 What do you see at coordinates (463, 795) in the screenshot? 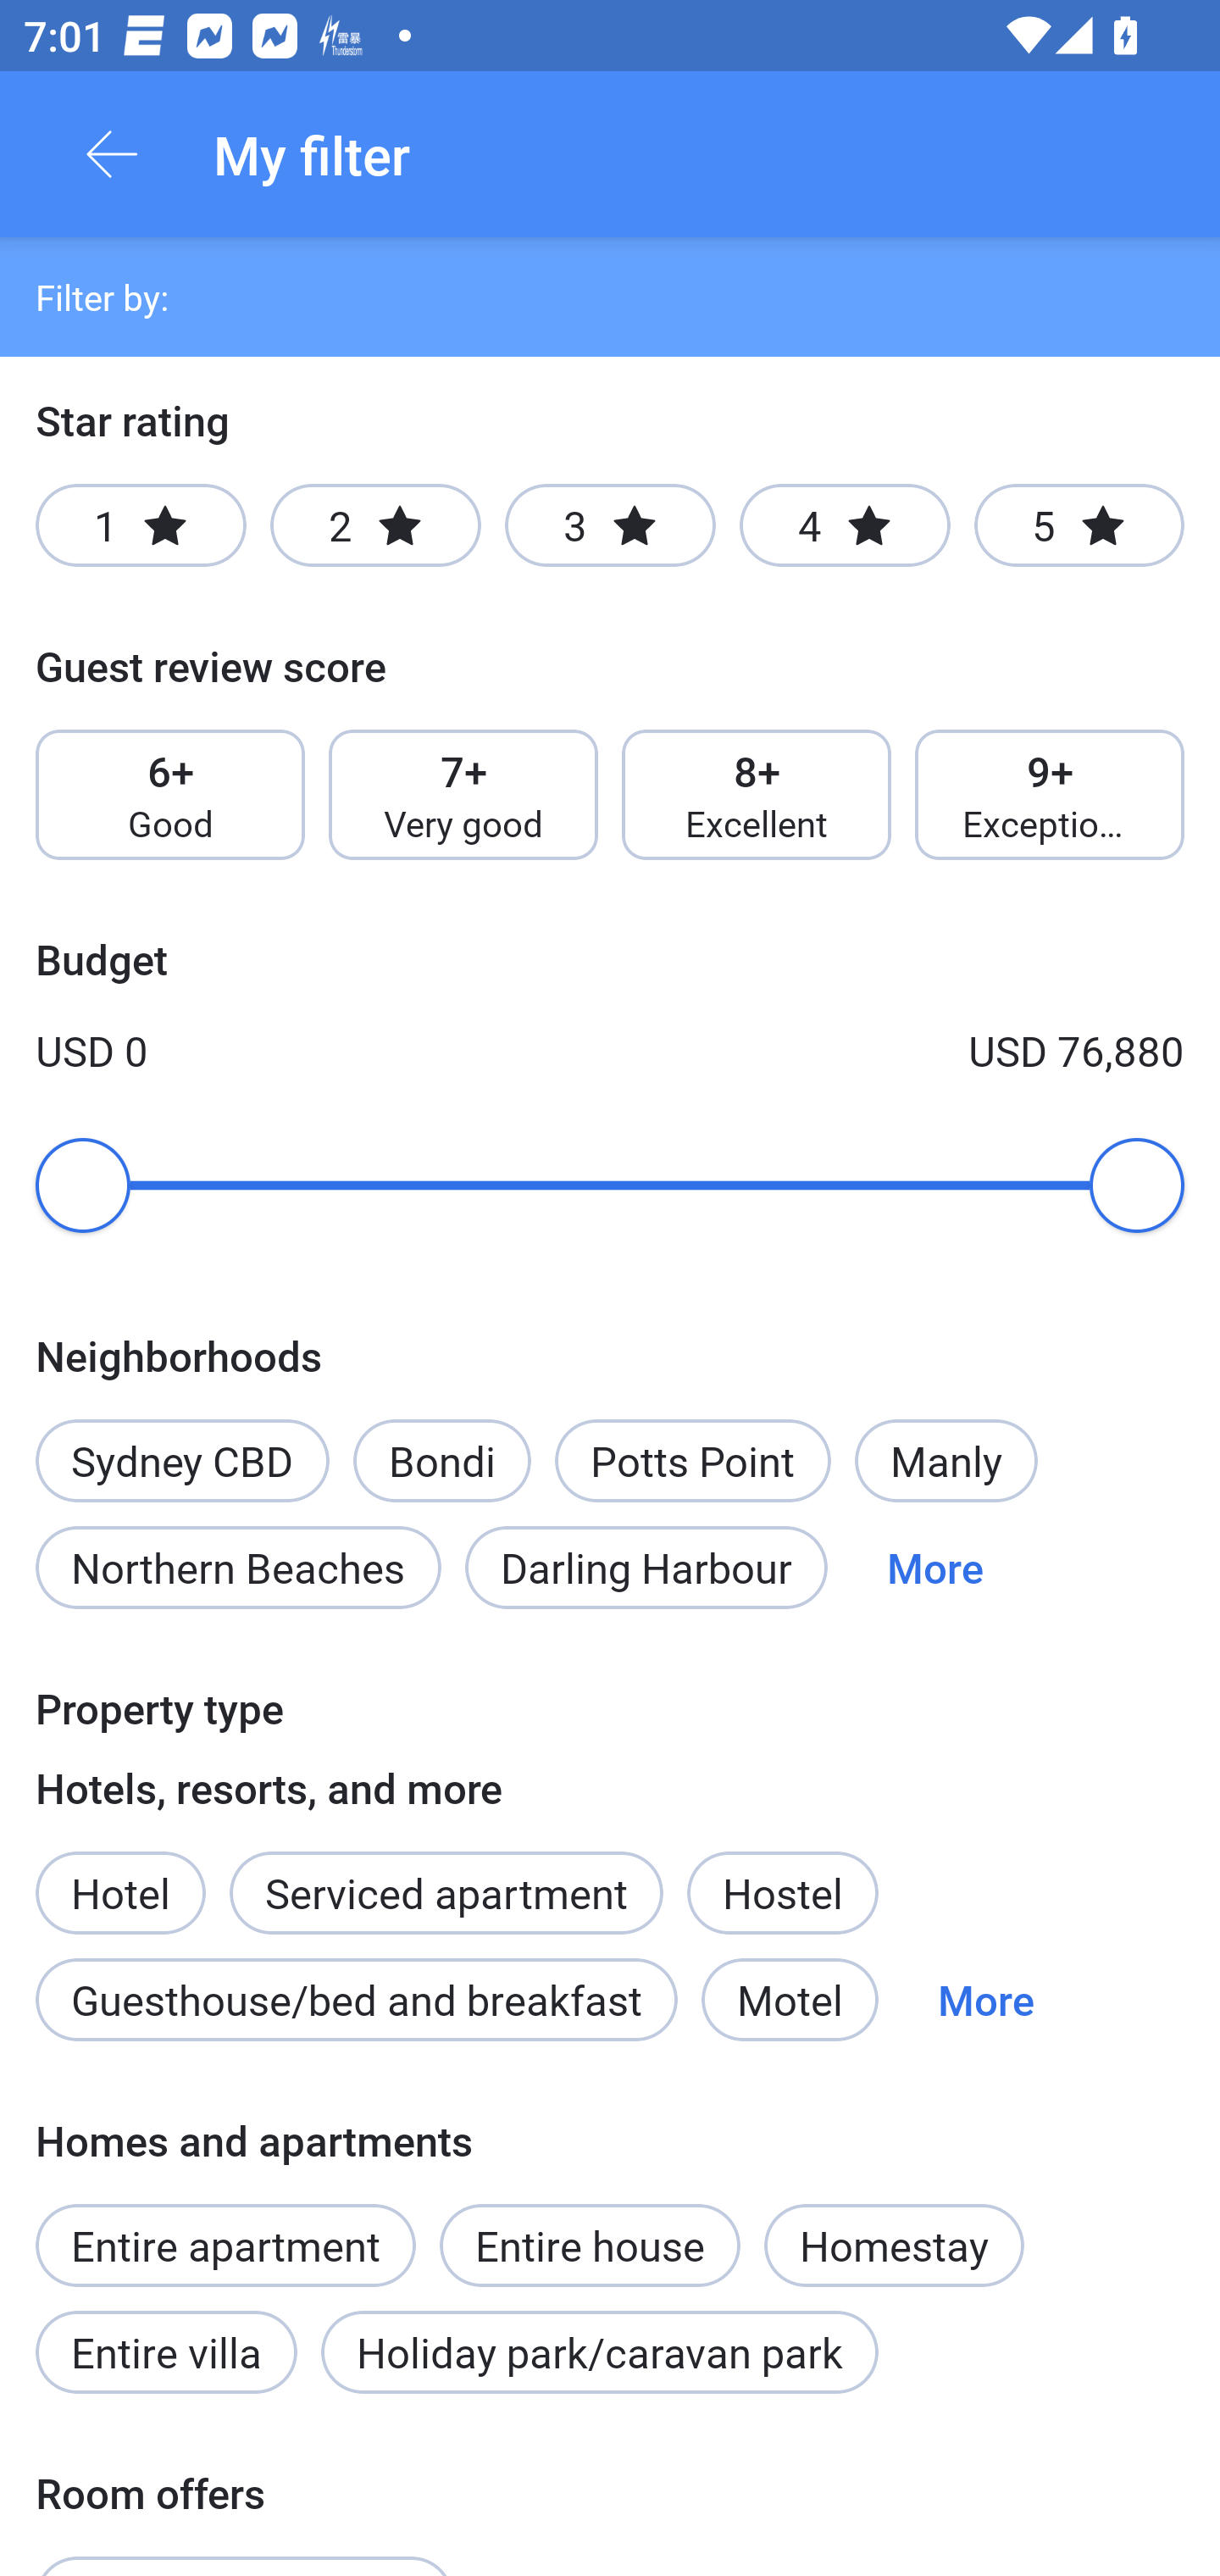
I see `7+ Very good` at bounding box center [463, 795].